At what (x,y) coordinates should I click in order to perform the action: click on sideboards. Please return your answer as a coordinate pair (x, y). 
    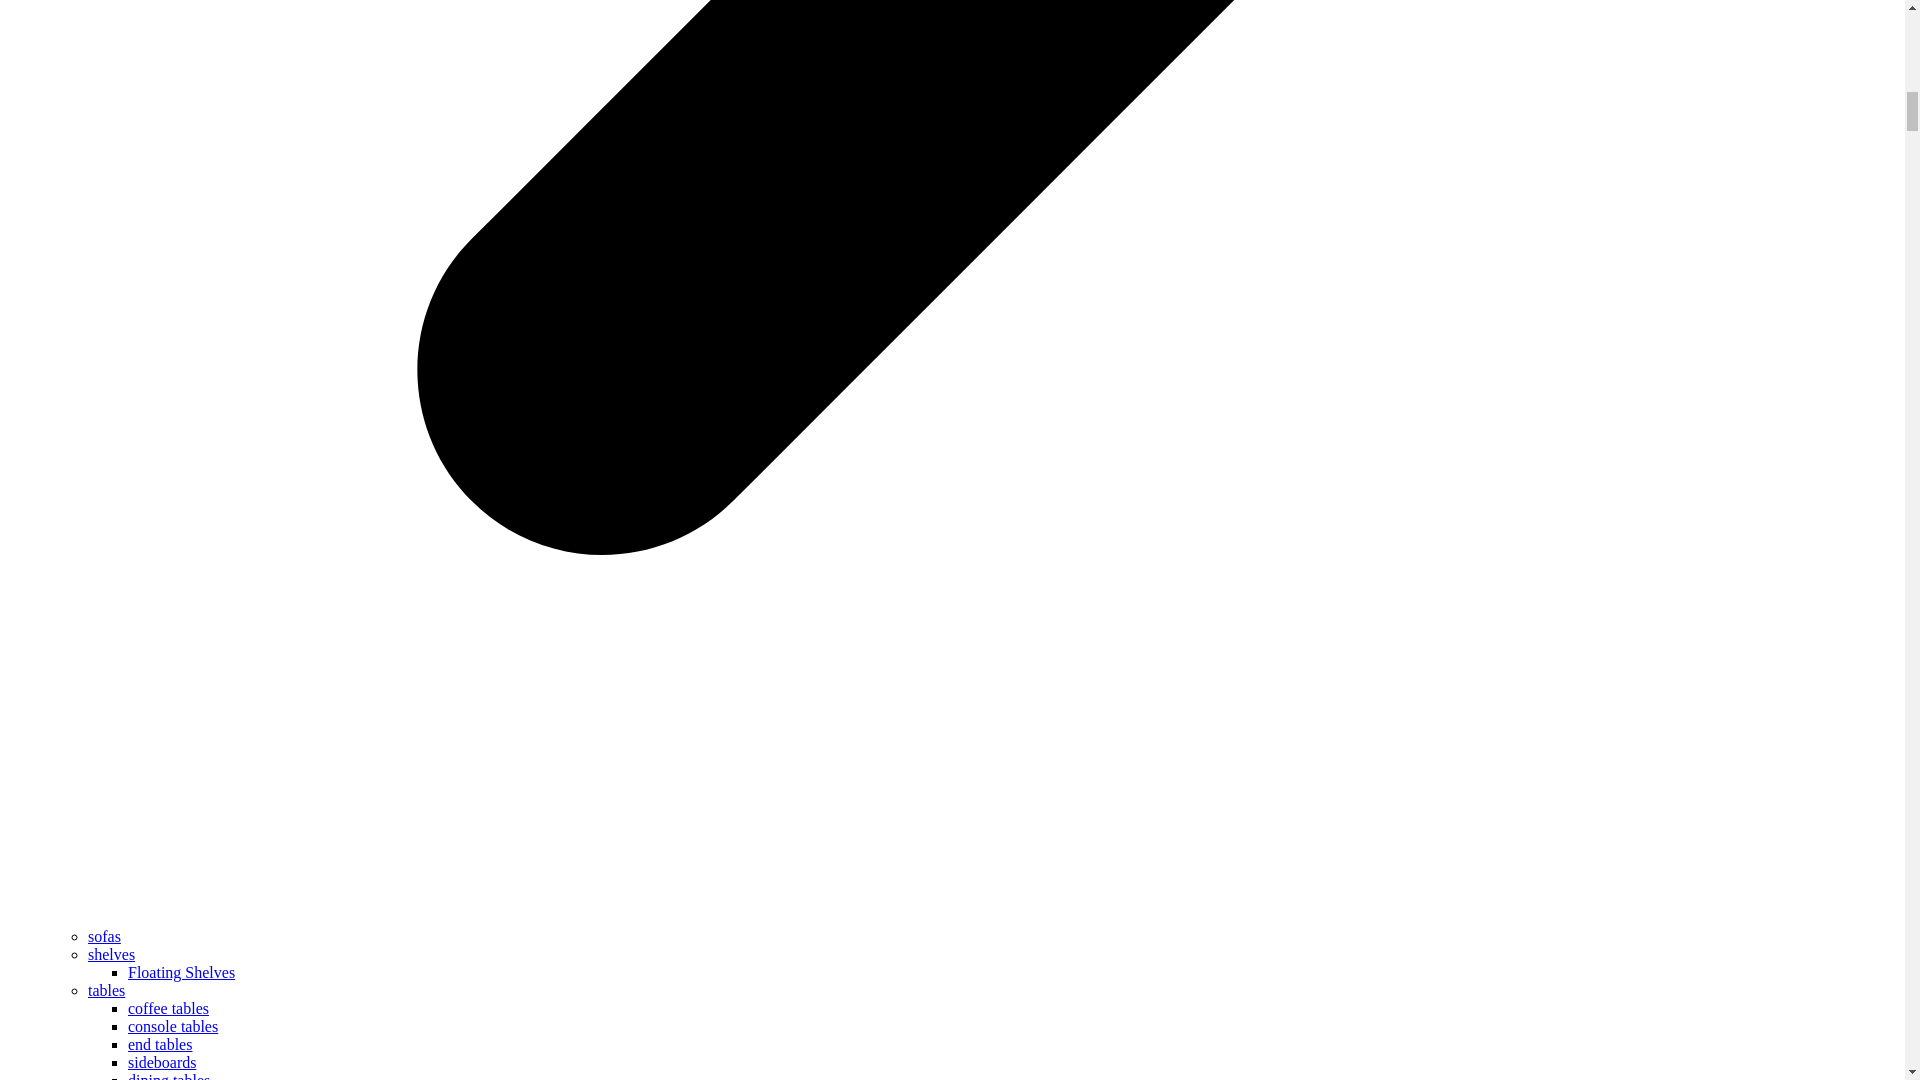
    Looking at the image, I should click on (162, 1062).